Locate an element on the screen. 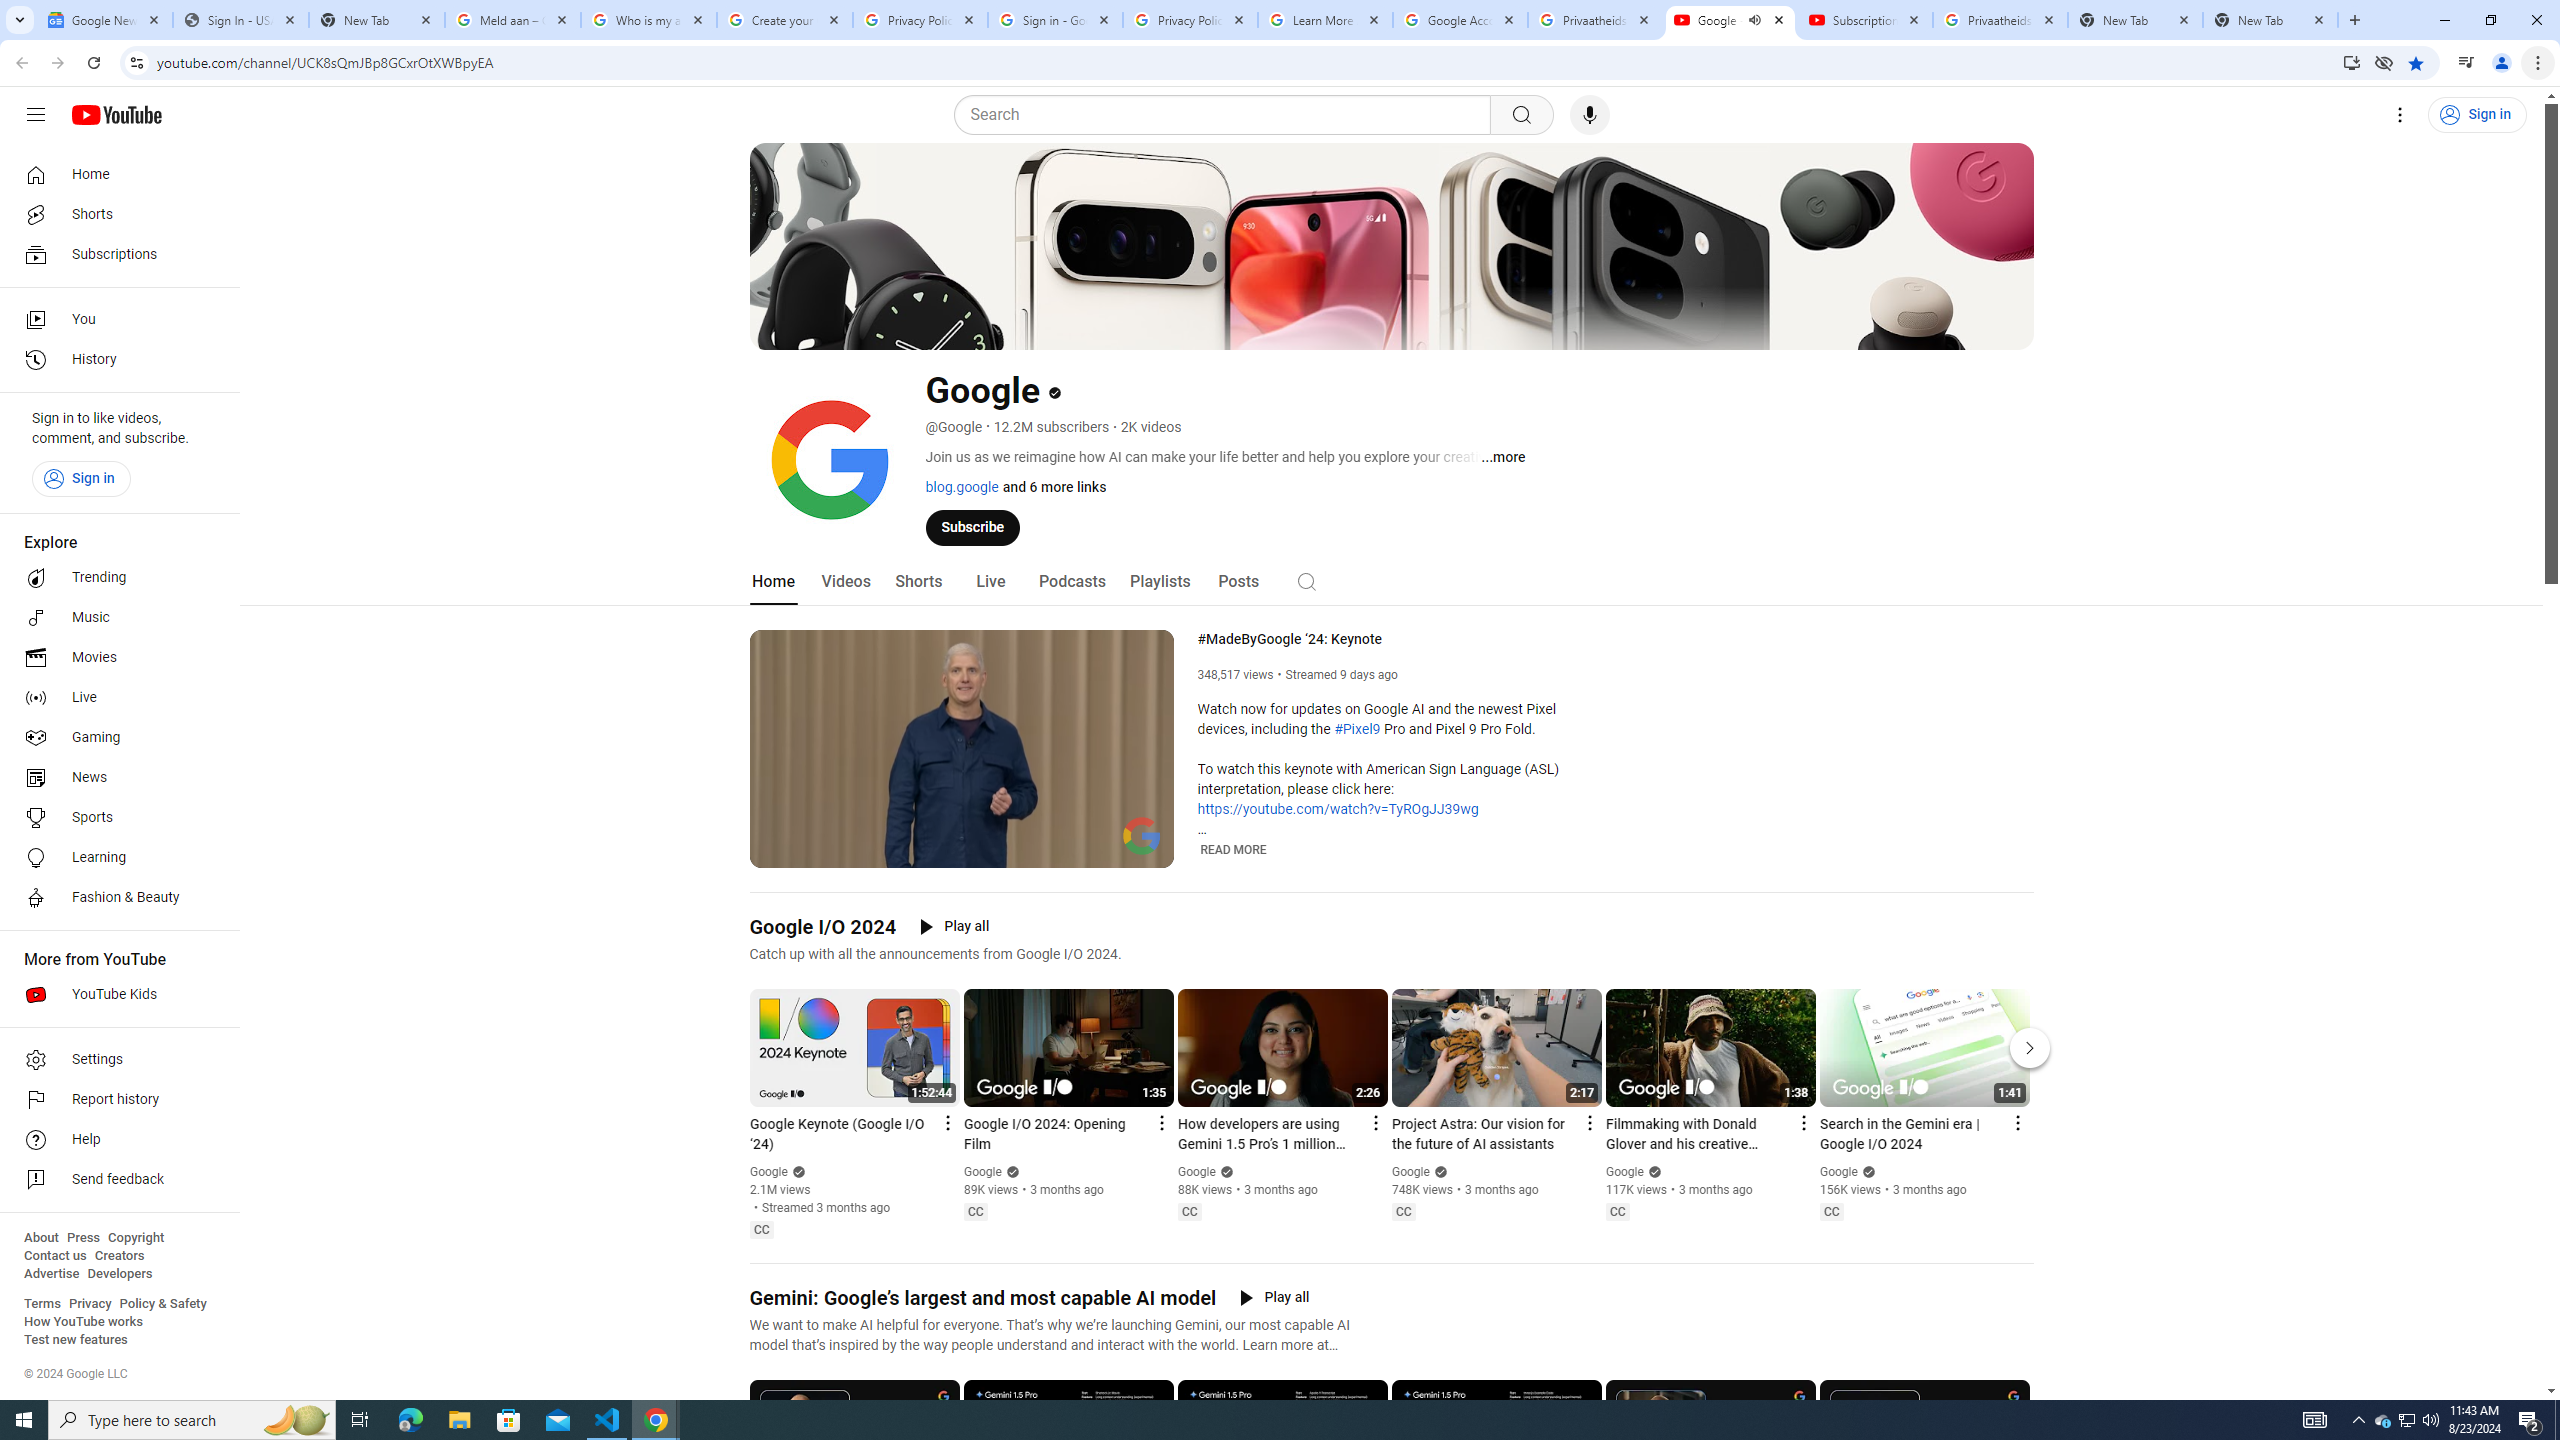  YouTube Kids is located at coordinates (114, 994).